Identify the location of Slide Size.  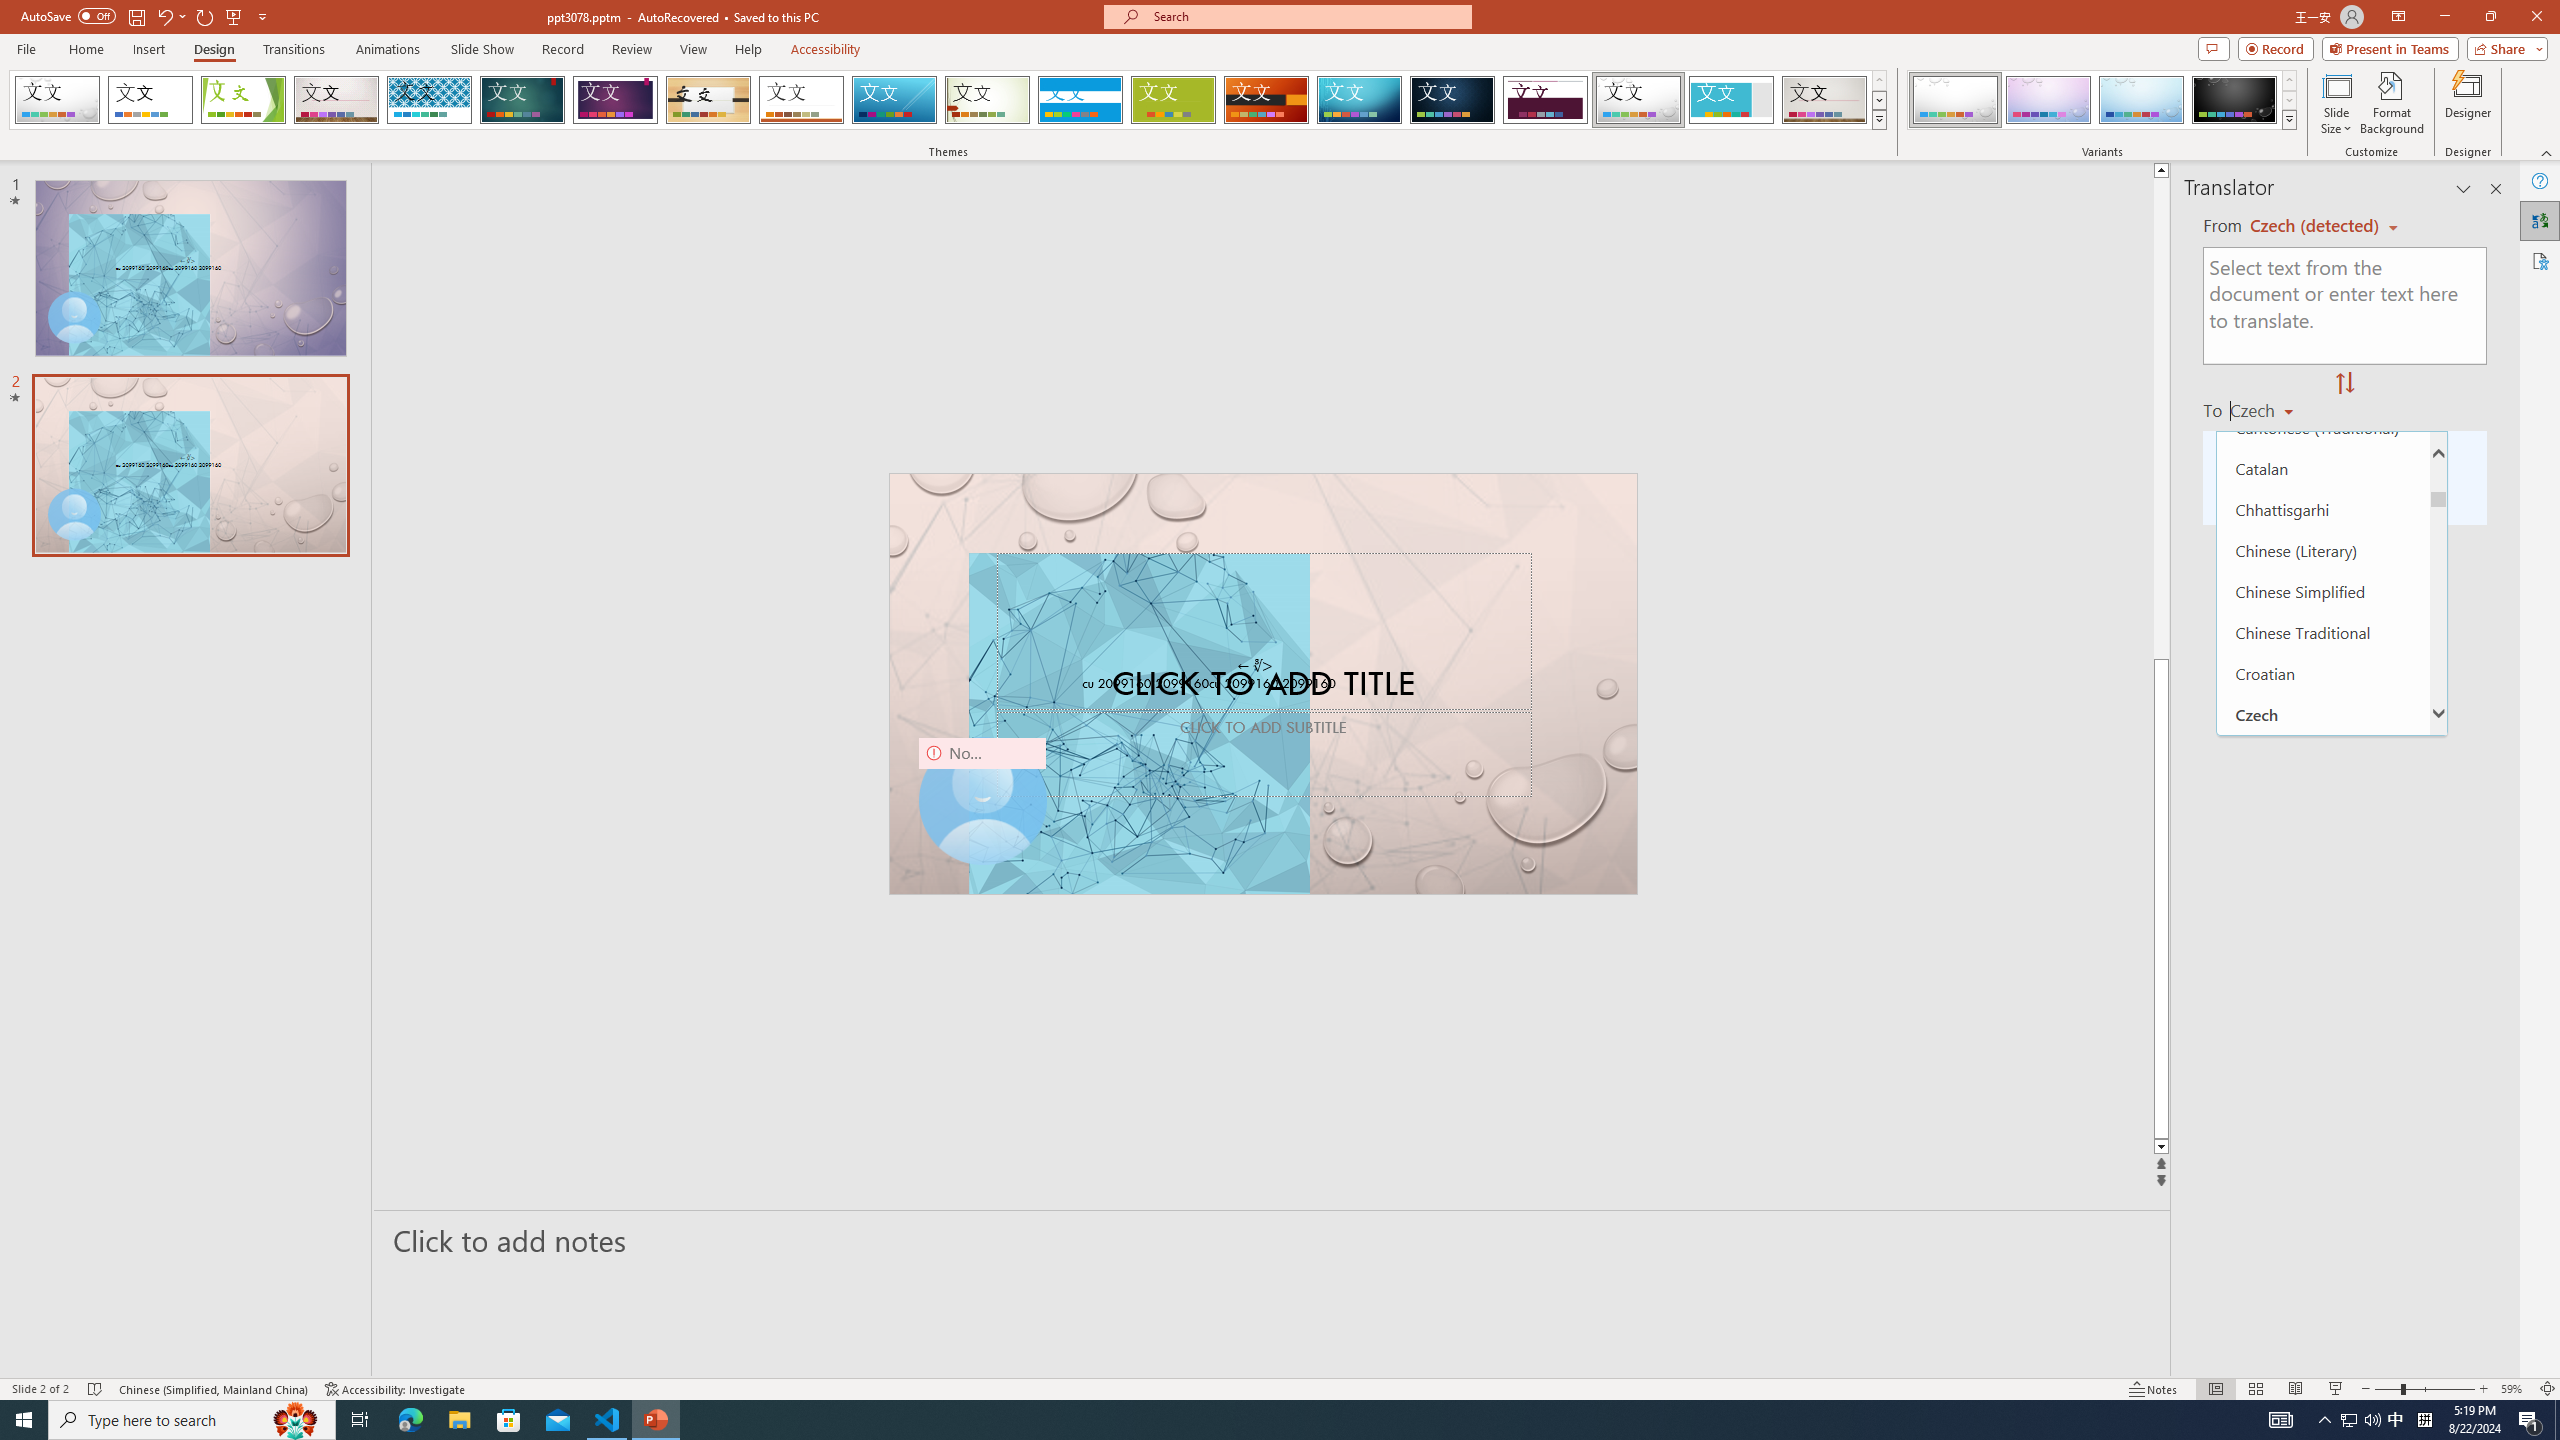
(2336, 103).